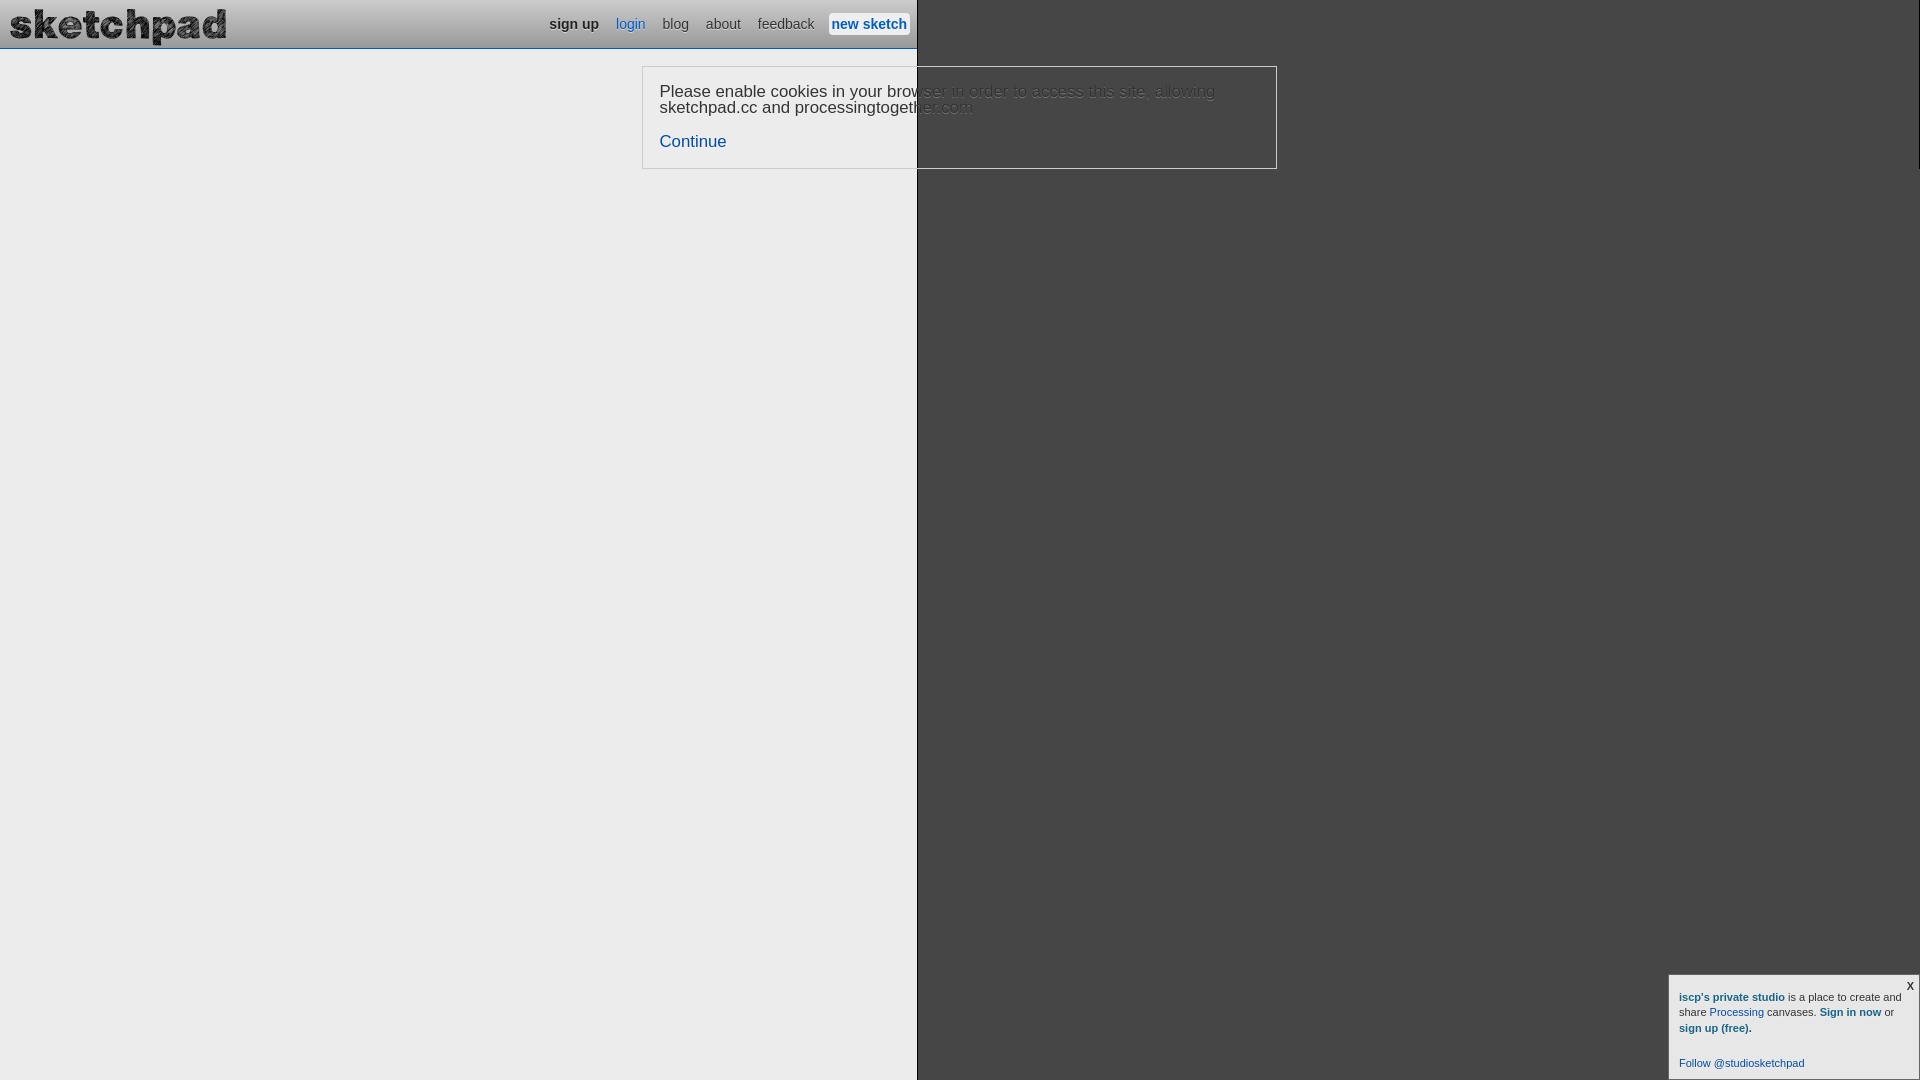  What do you see at coordinates (870, 24) in the screenshot?
I see `new sketch` at bounding box center [870, 24].